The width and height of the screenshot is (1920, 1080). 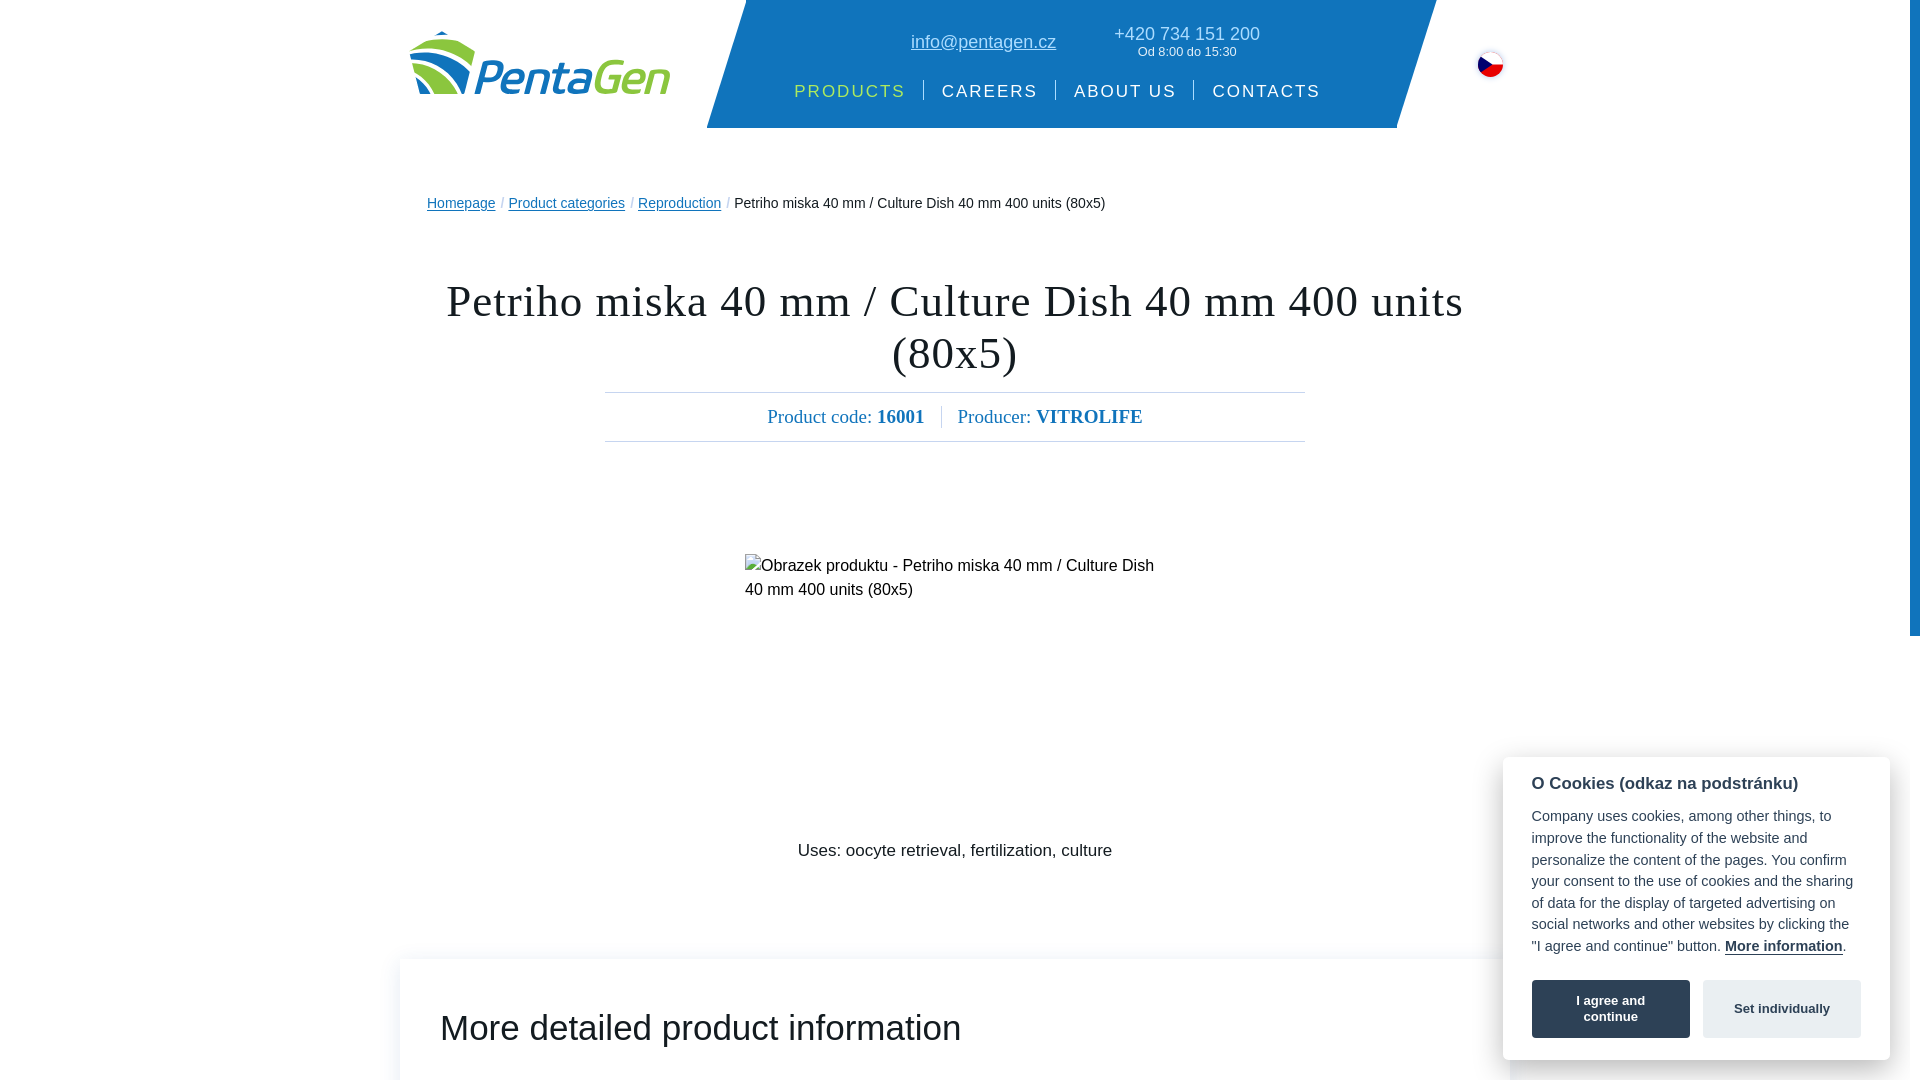 I want to click on PRODUCTS, so click(x=849, y=90).